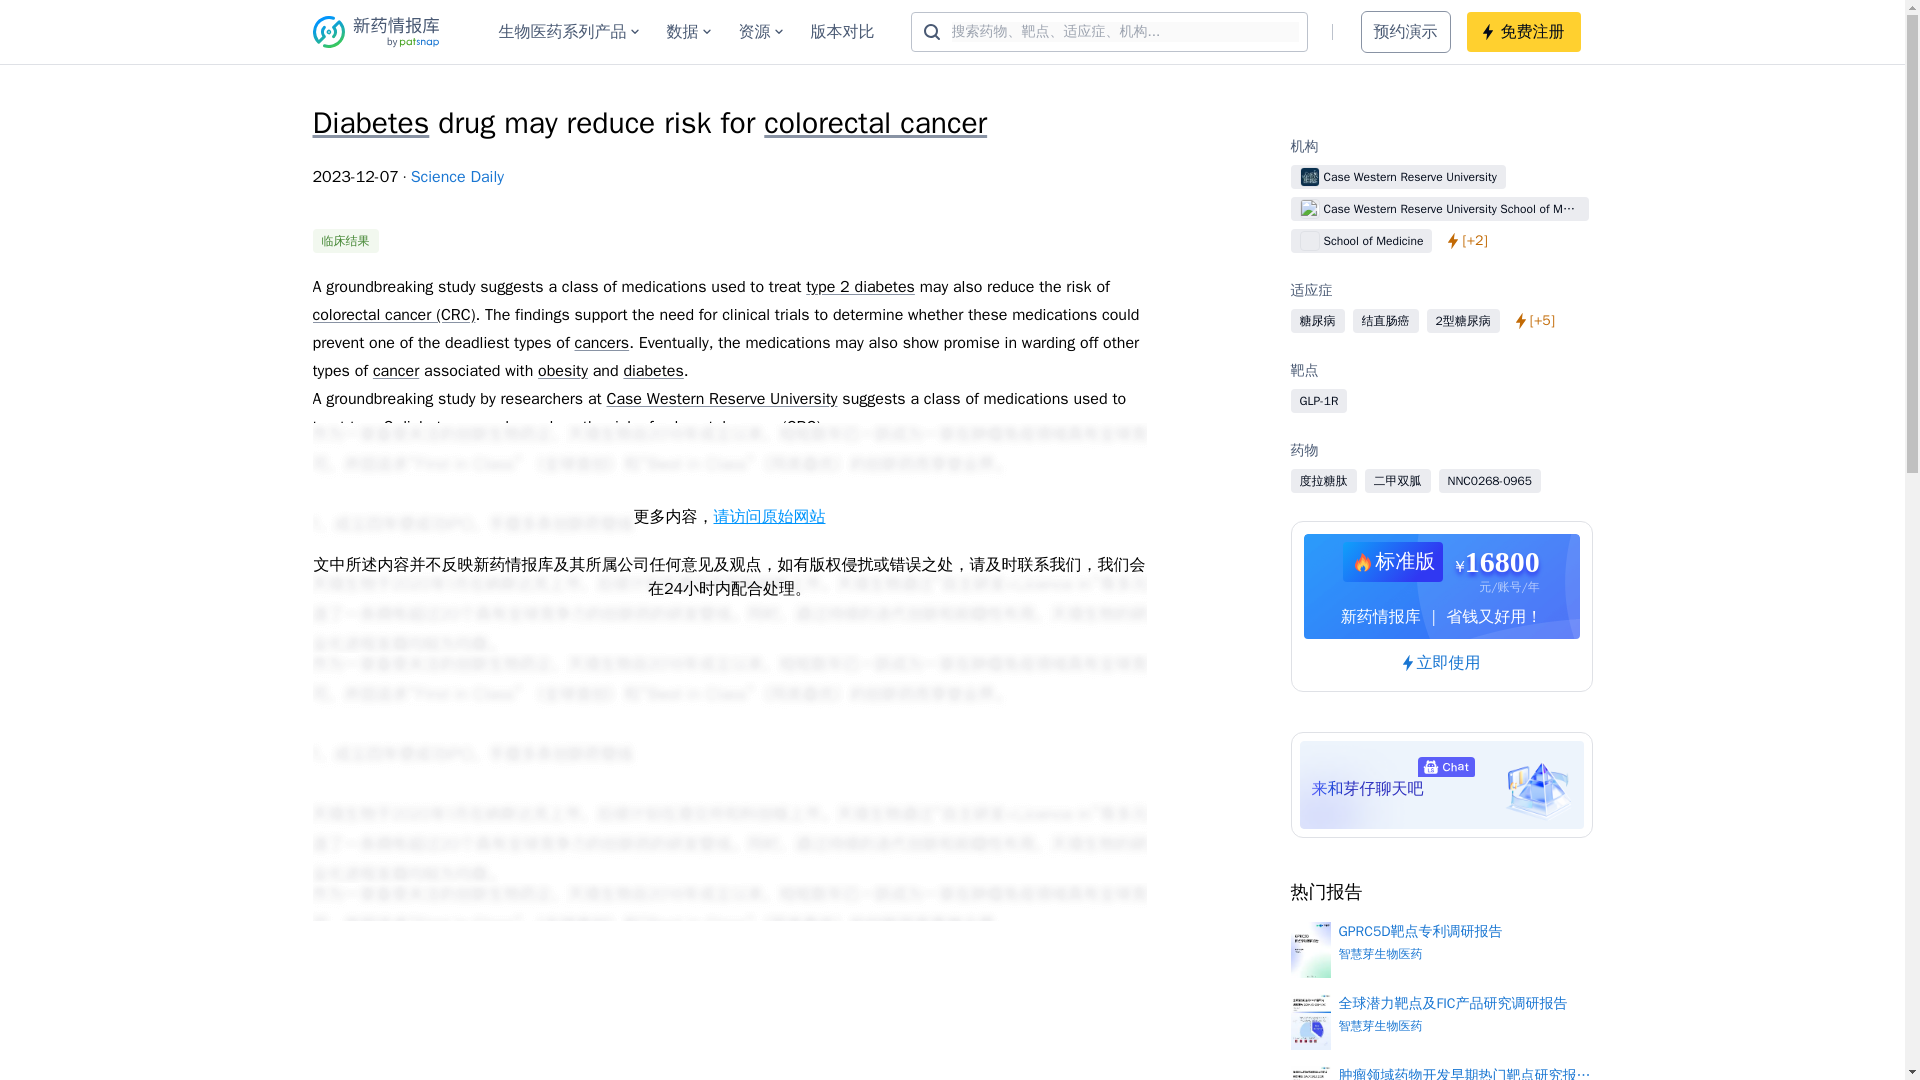 The height and width of the screenshot is (1080, 1920). Describe the element at coordinates (602, 342) in the screenshot. I see `cancers` at that location.